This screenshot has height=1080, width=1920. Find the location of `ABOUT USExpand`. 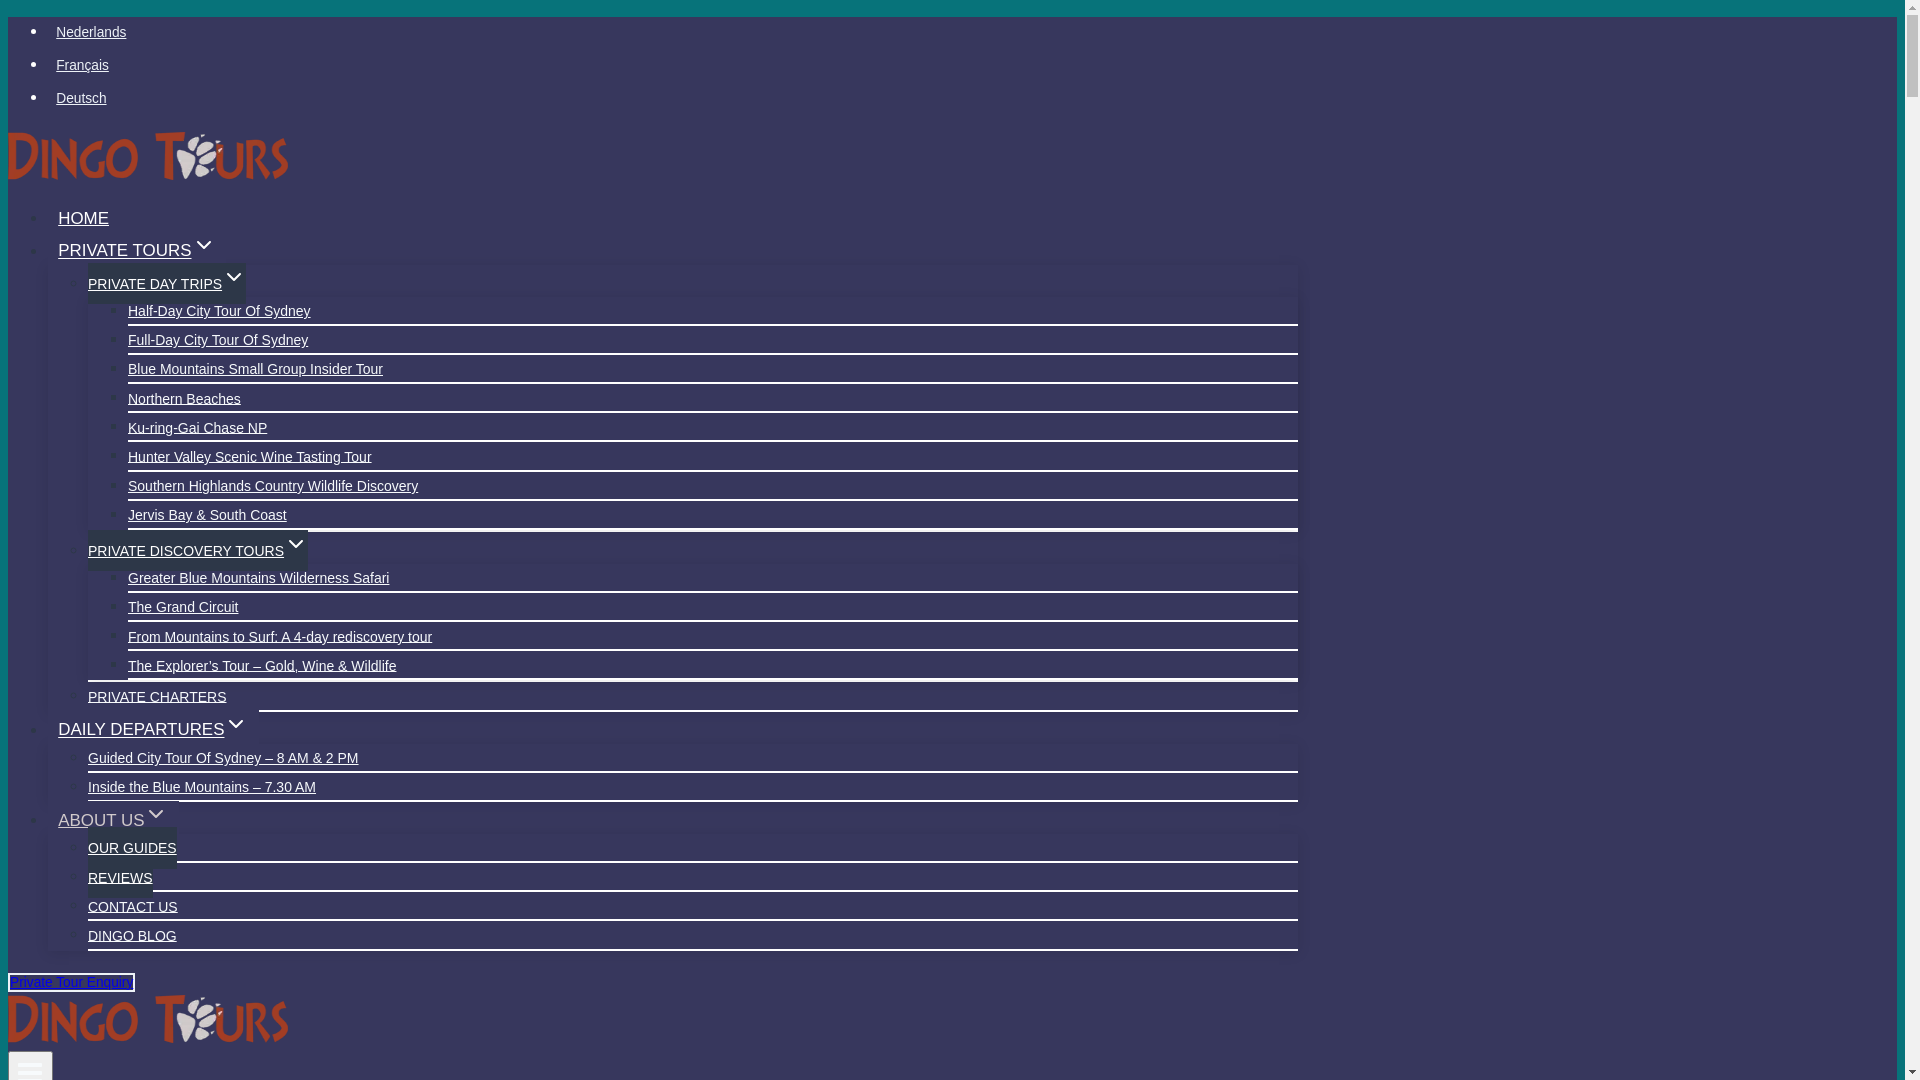

ABOUT USExpand is located at coordinates (114, 820).